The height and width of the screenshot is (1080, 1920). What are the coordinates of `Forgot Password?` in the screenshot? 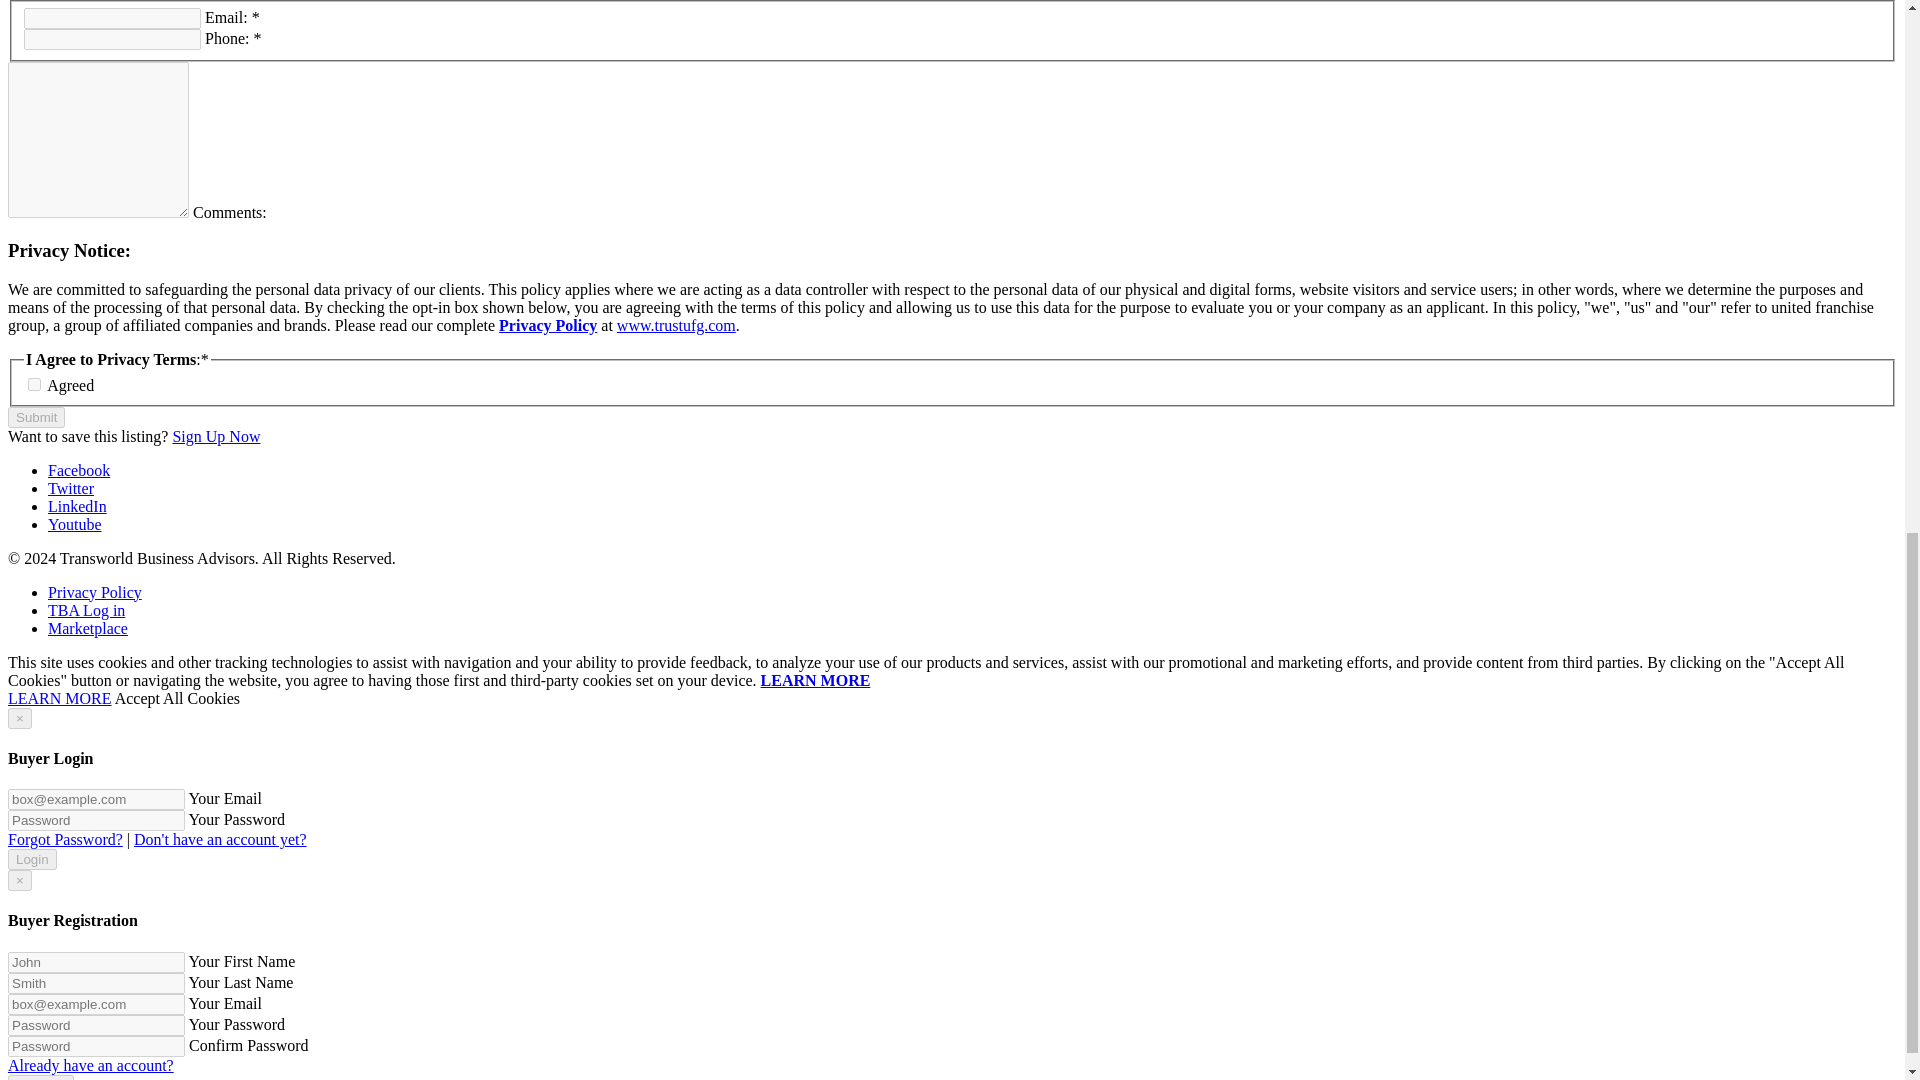 It's located at (64, 838).